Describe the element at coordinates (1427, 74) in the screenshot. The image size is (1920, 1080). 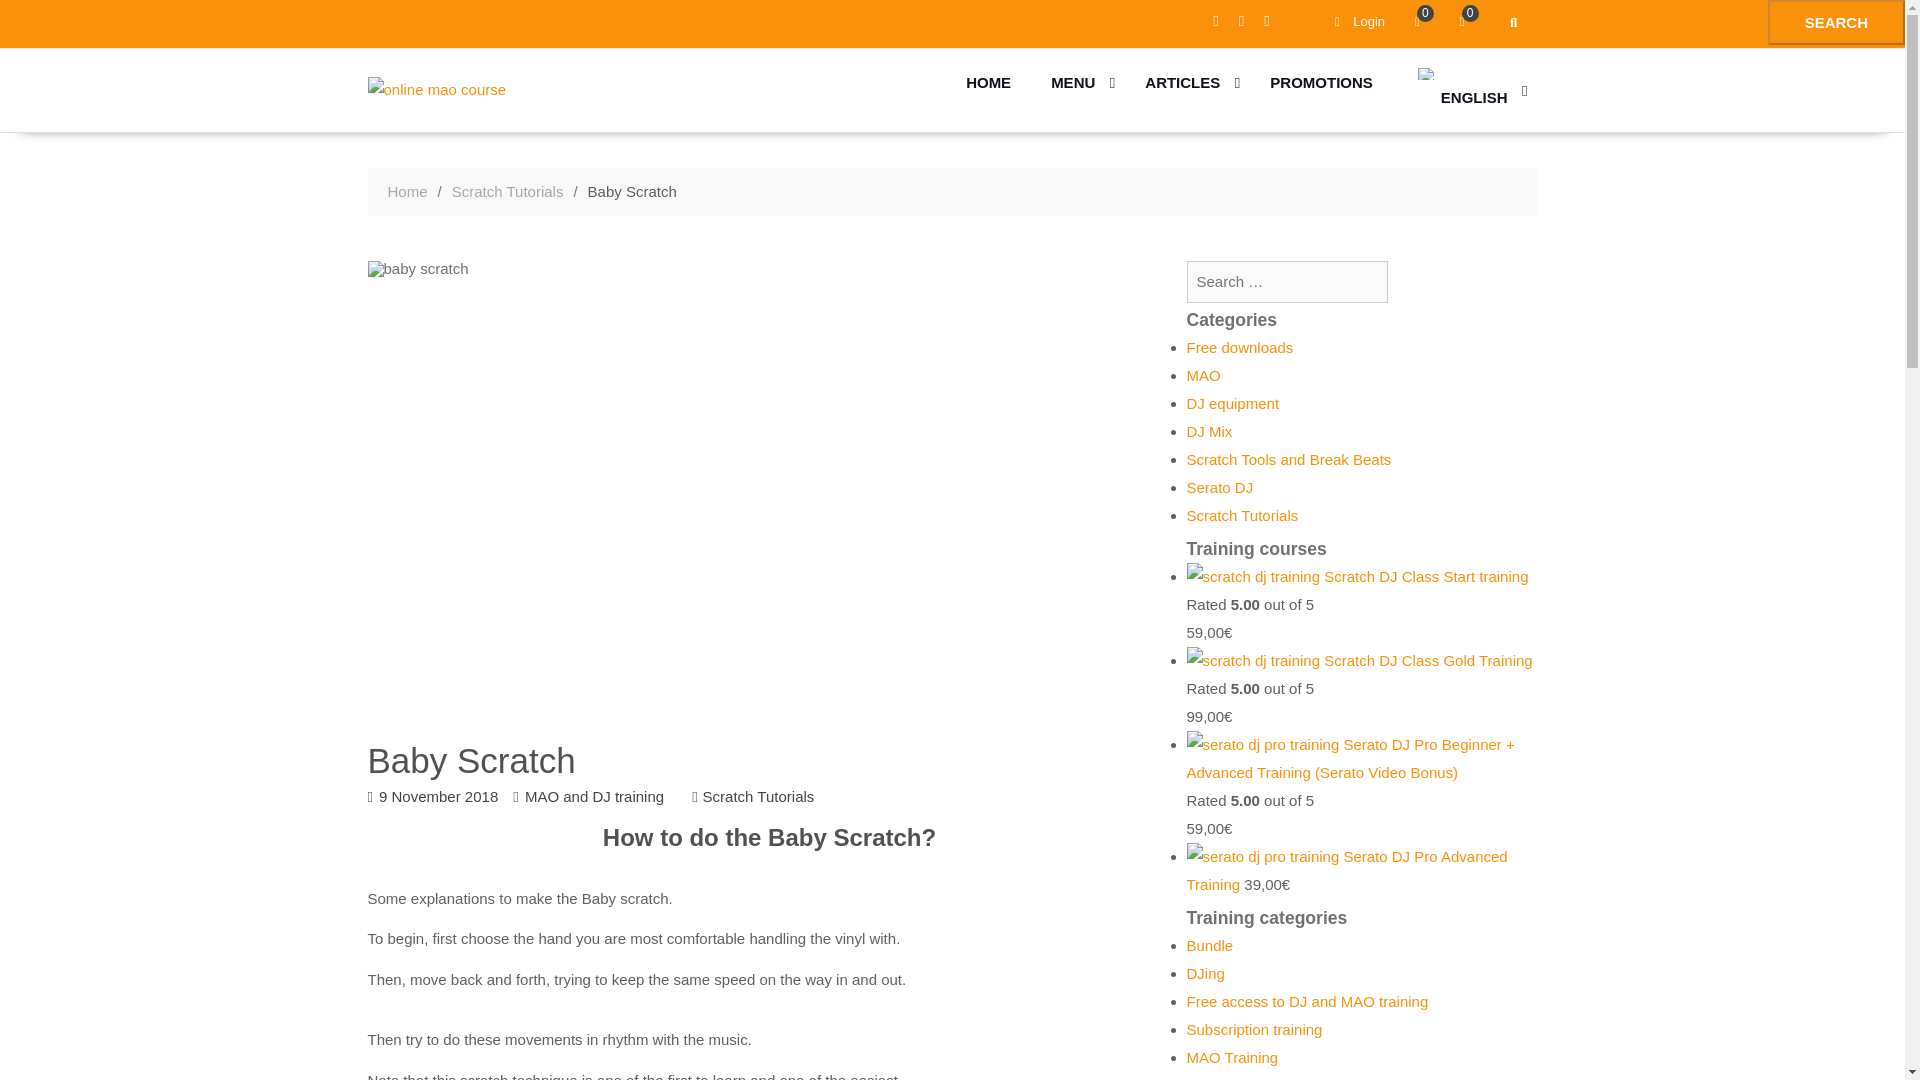
I see `English` at that location.